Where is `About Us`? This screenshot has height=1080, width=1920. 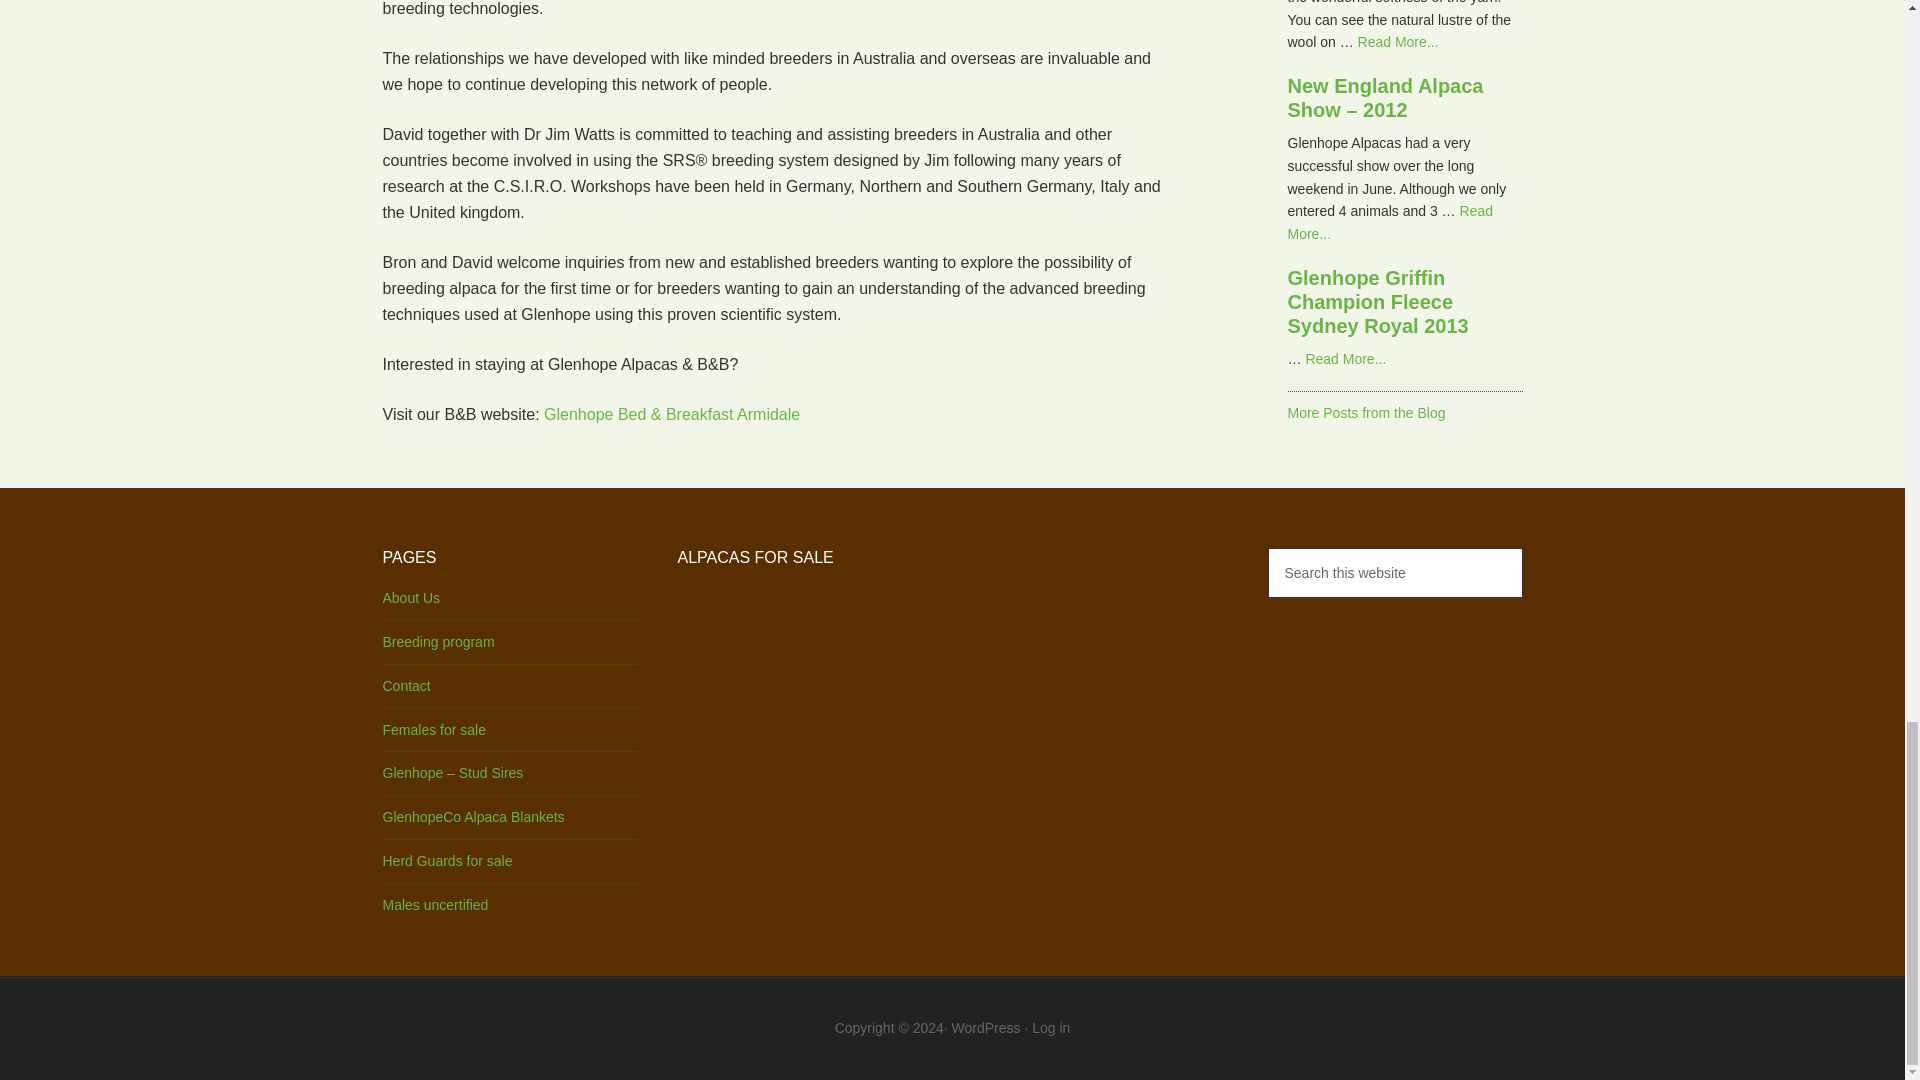
About Us is located at coordinates (410, 597).